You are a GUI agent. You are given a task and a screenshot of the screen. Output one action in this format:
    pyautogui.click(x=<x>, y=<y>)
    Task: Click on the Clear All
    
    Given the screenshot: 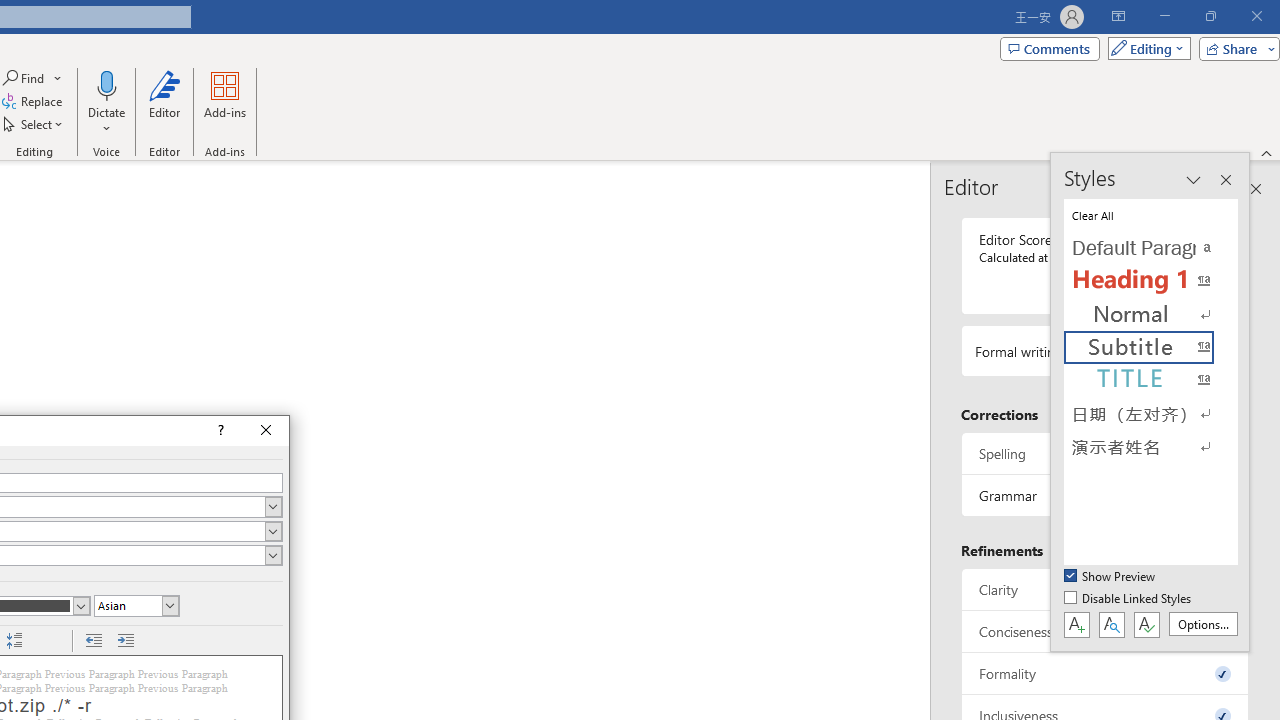 What is the action you would take?
    pyautogui.click(x=1150, y=214)
    